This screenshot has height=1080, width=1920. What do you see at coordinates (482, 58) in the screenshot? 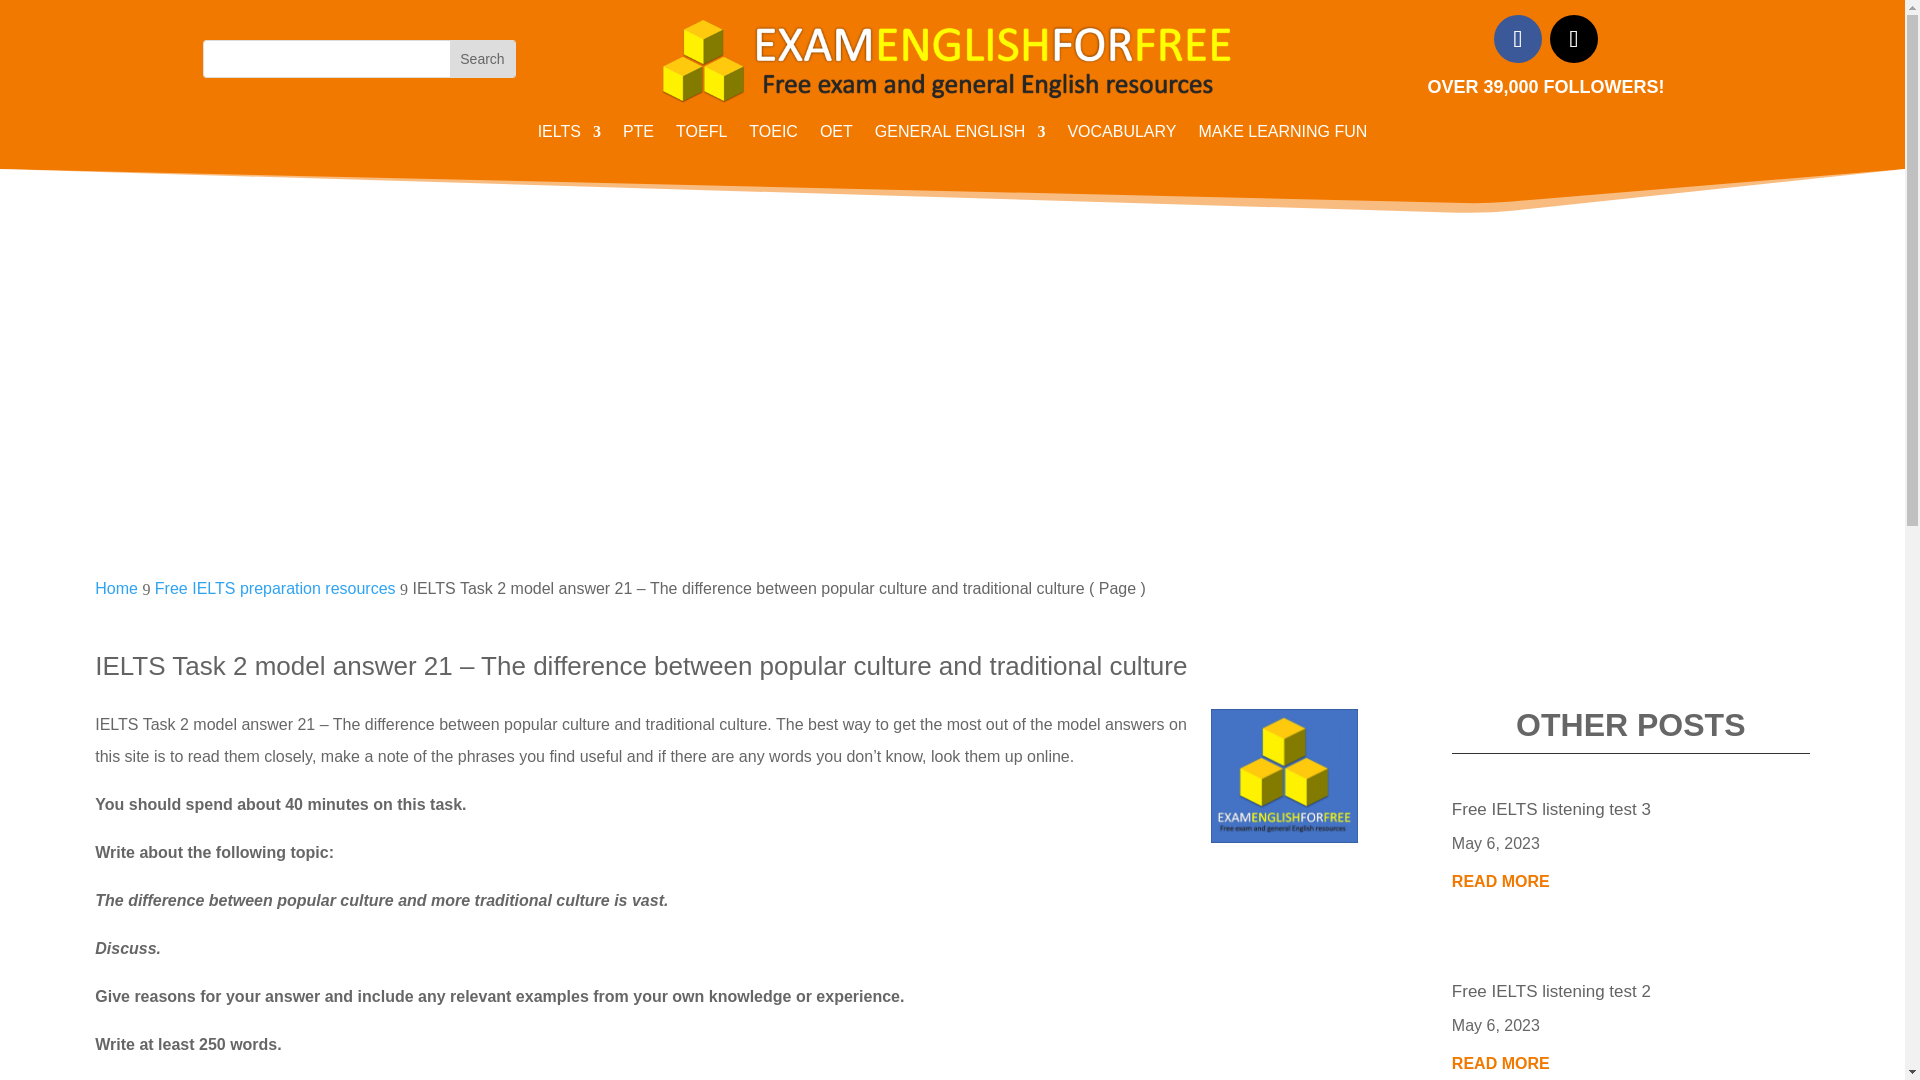
I see `Search` at bounding box center [482, 58].